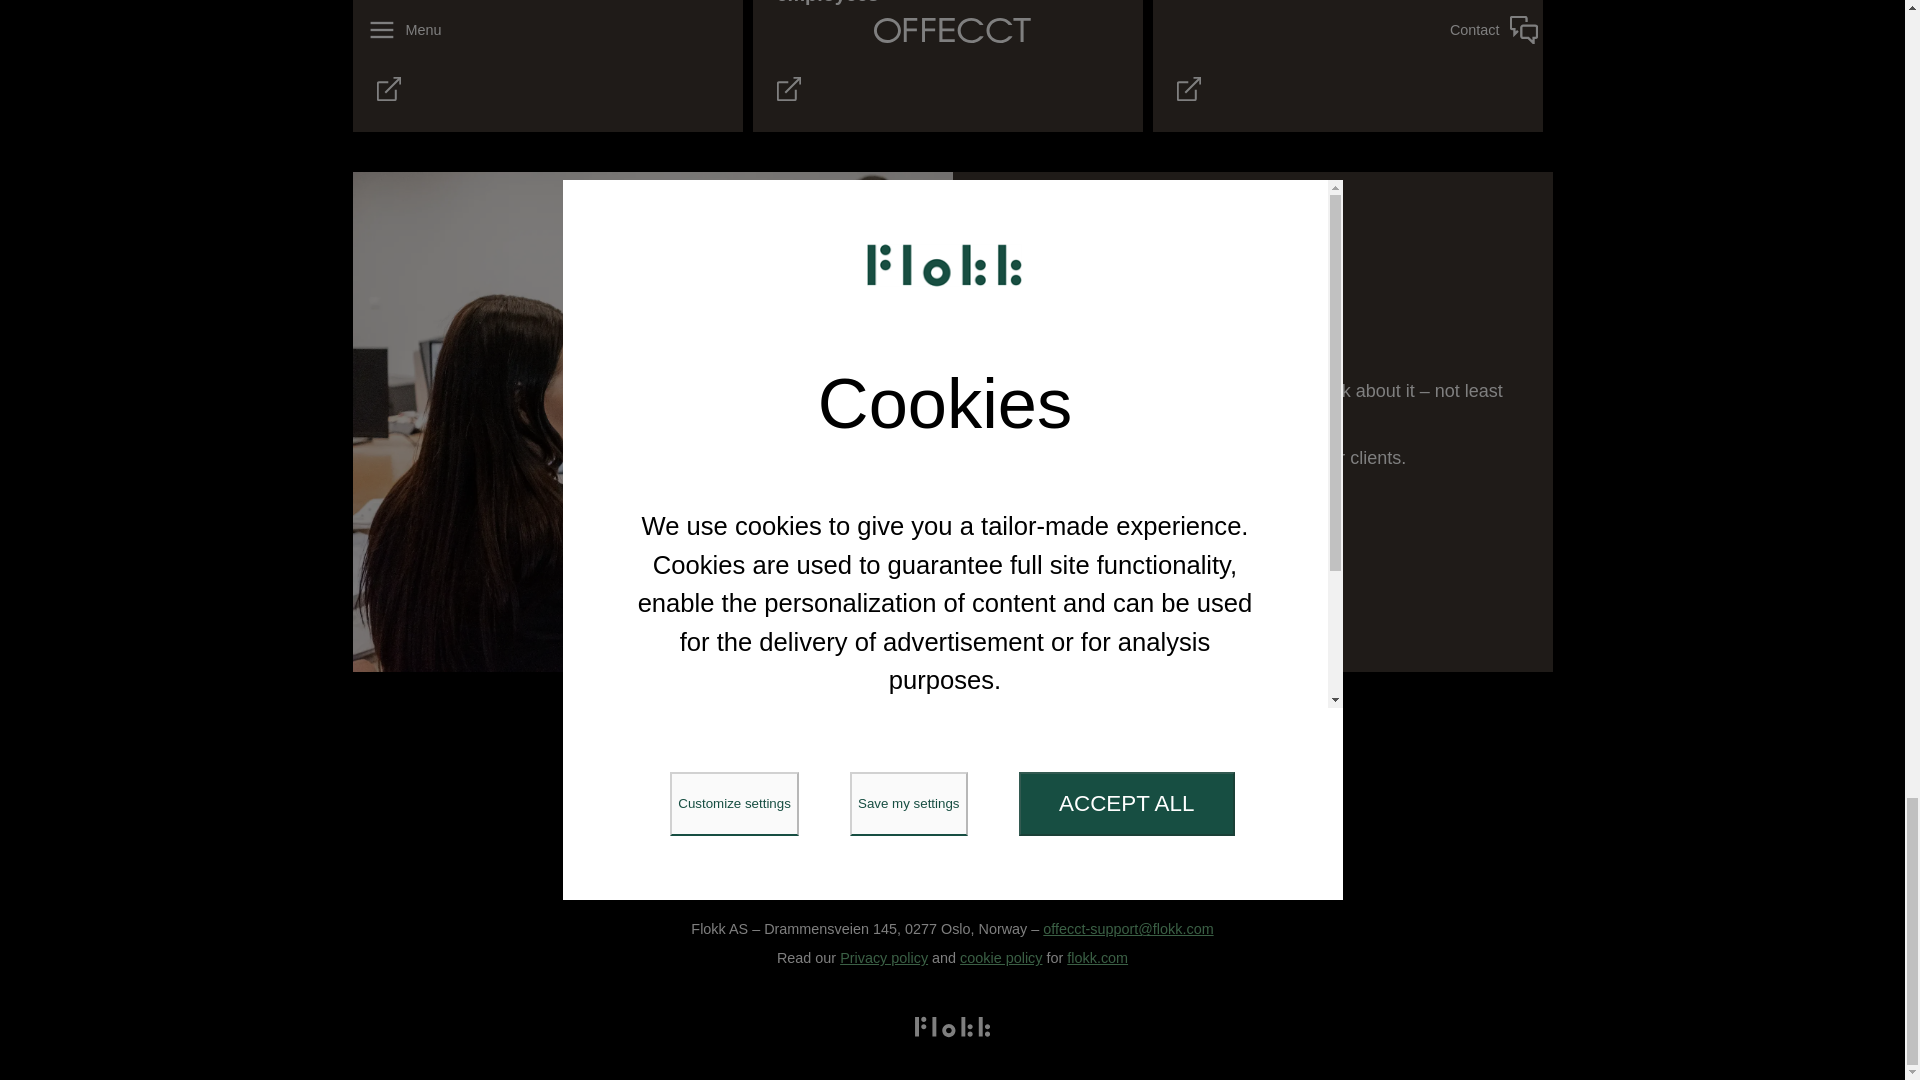 The width and height of the screenshot is (1920, 1080). I want to click on Get in touch with us, so click(1014, 512).